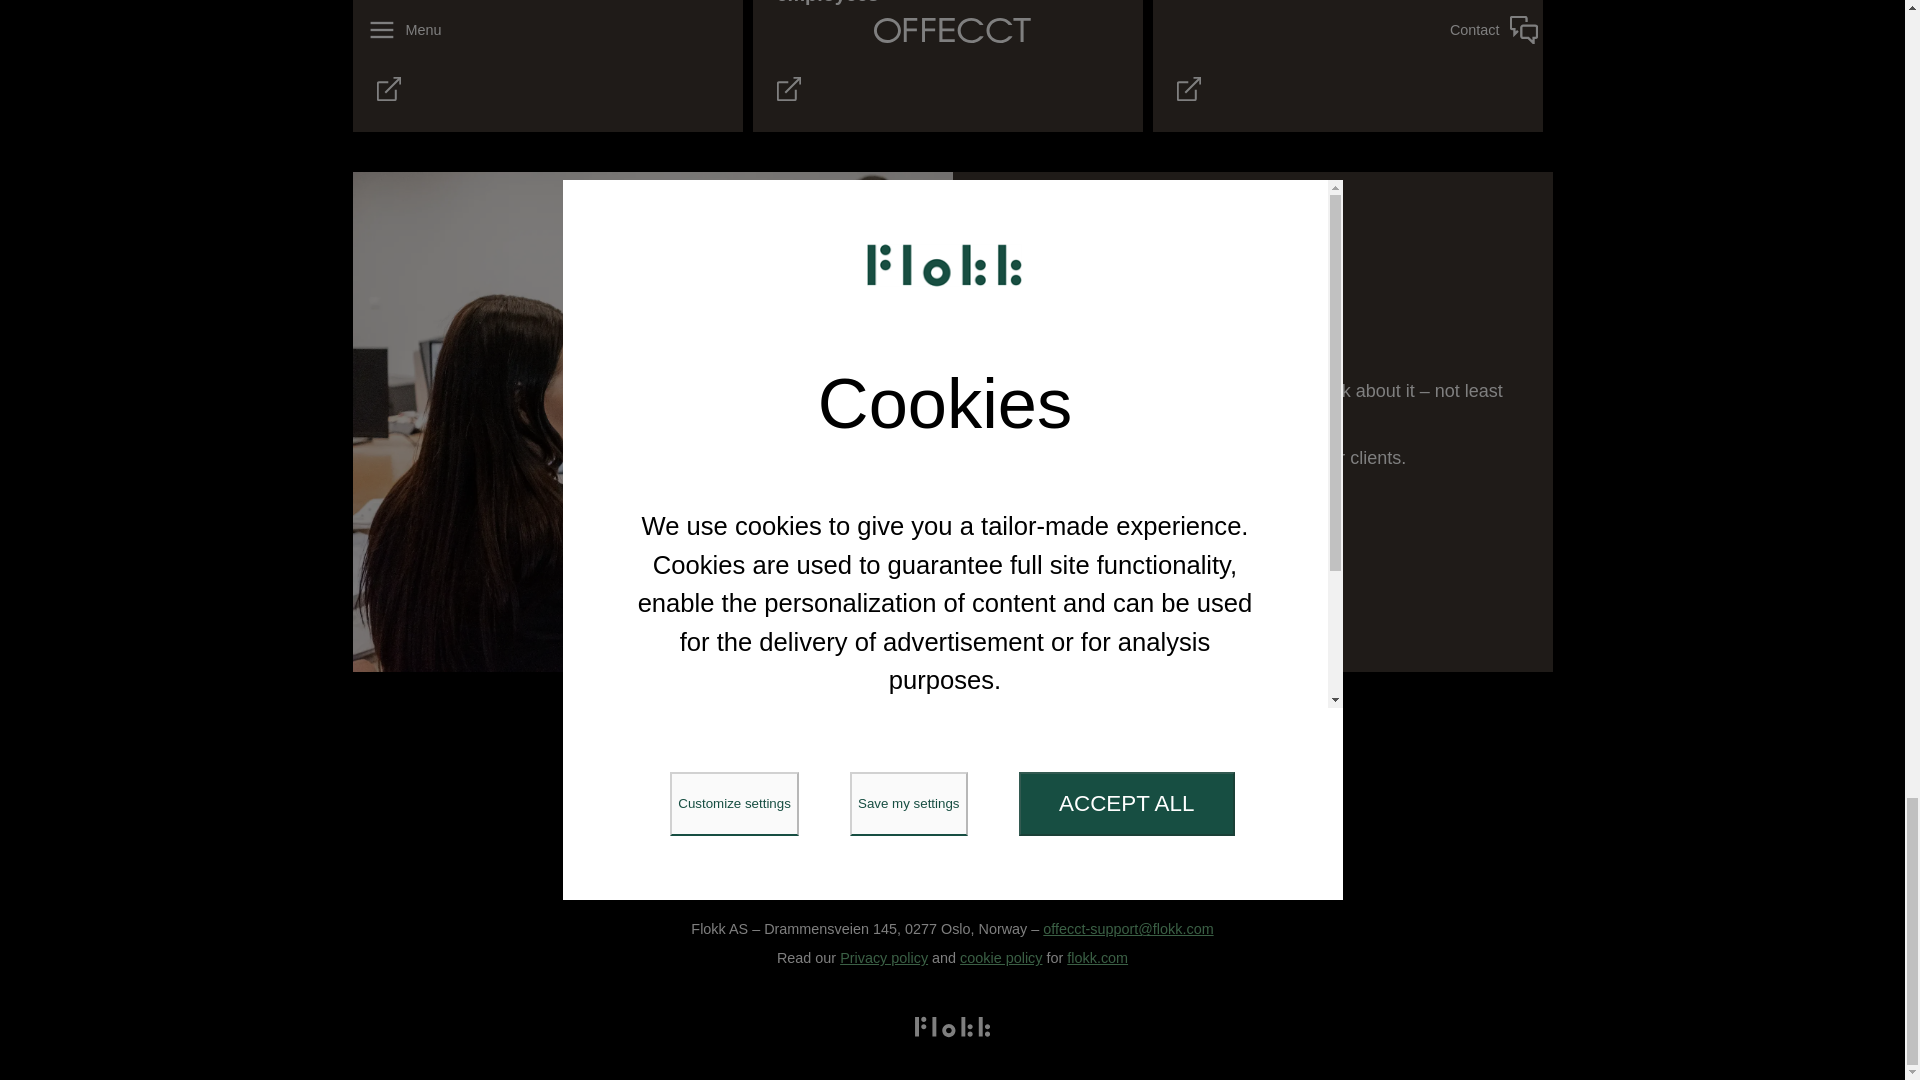 The width and height of the screenshot is (1920, 1080). I want to click on Get in touch with us, so click(1014, 512).